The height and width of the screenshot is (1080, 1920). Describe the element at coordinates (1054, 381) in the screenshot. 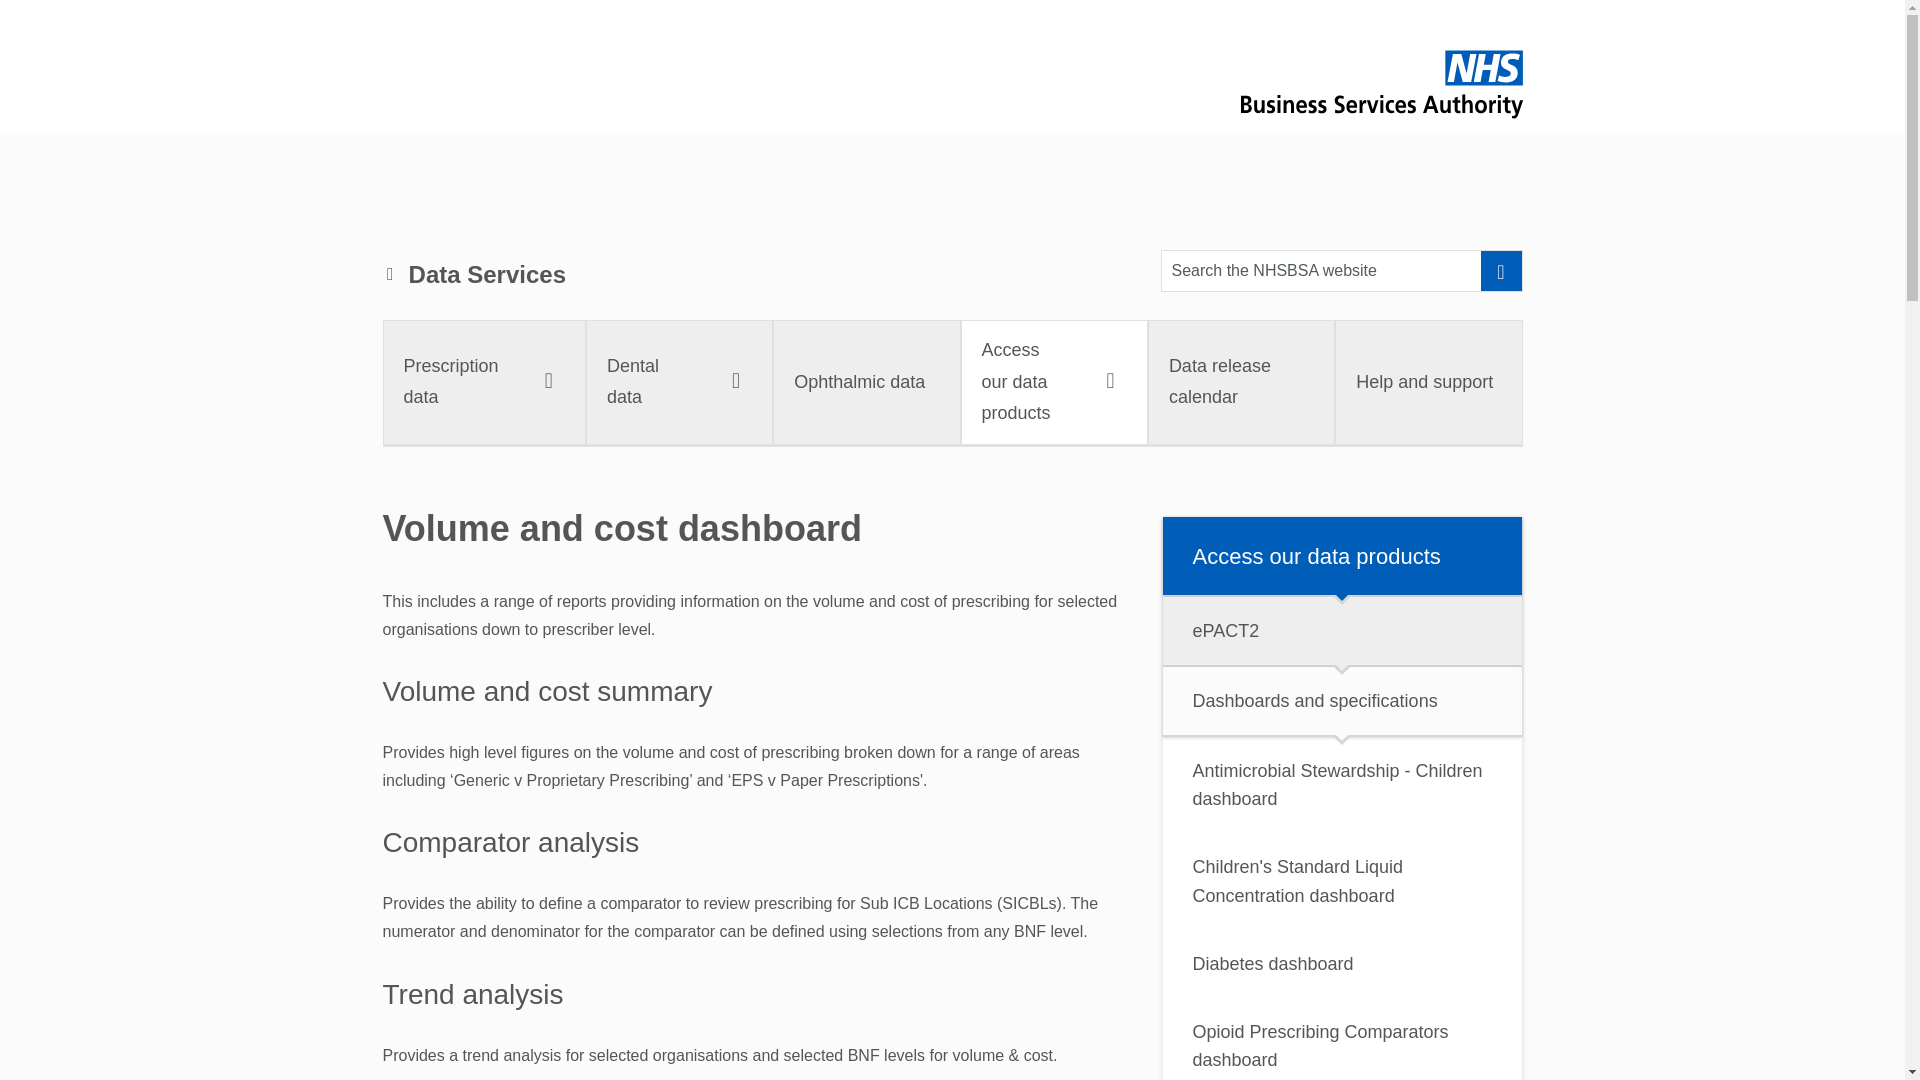

I see `Access our data products` at that location.